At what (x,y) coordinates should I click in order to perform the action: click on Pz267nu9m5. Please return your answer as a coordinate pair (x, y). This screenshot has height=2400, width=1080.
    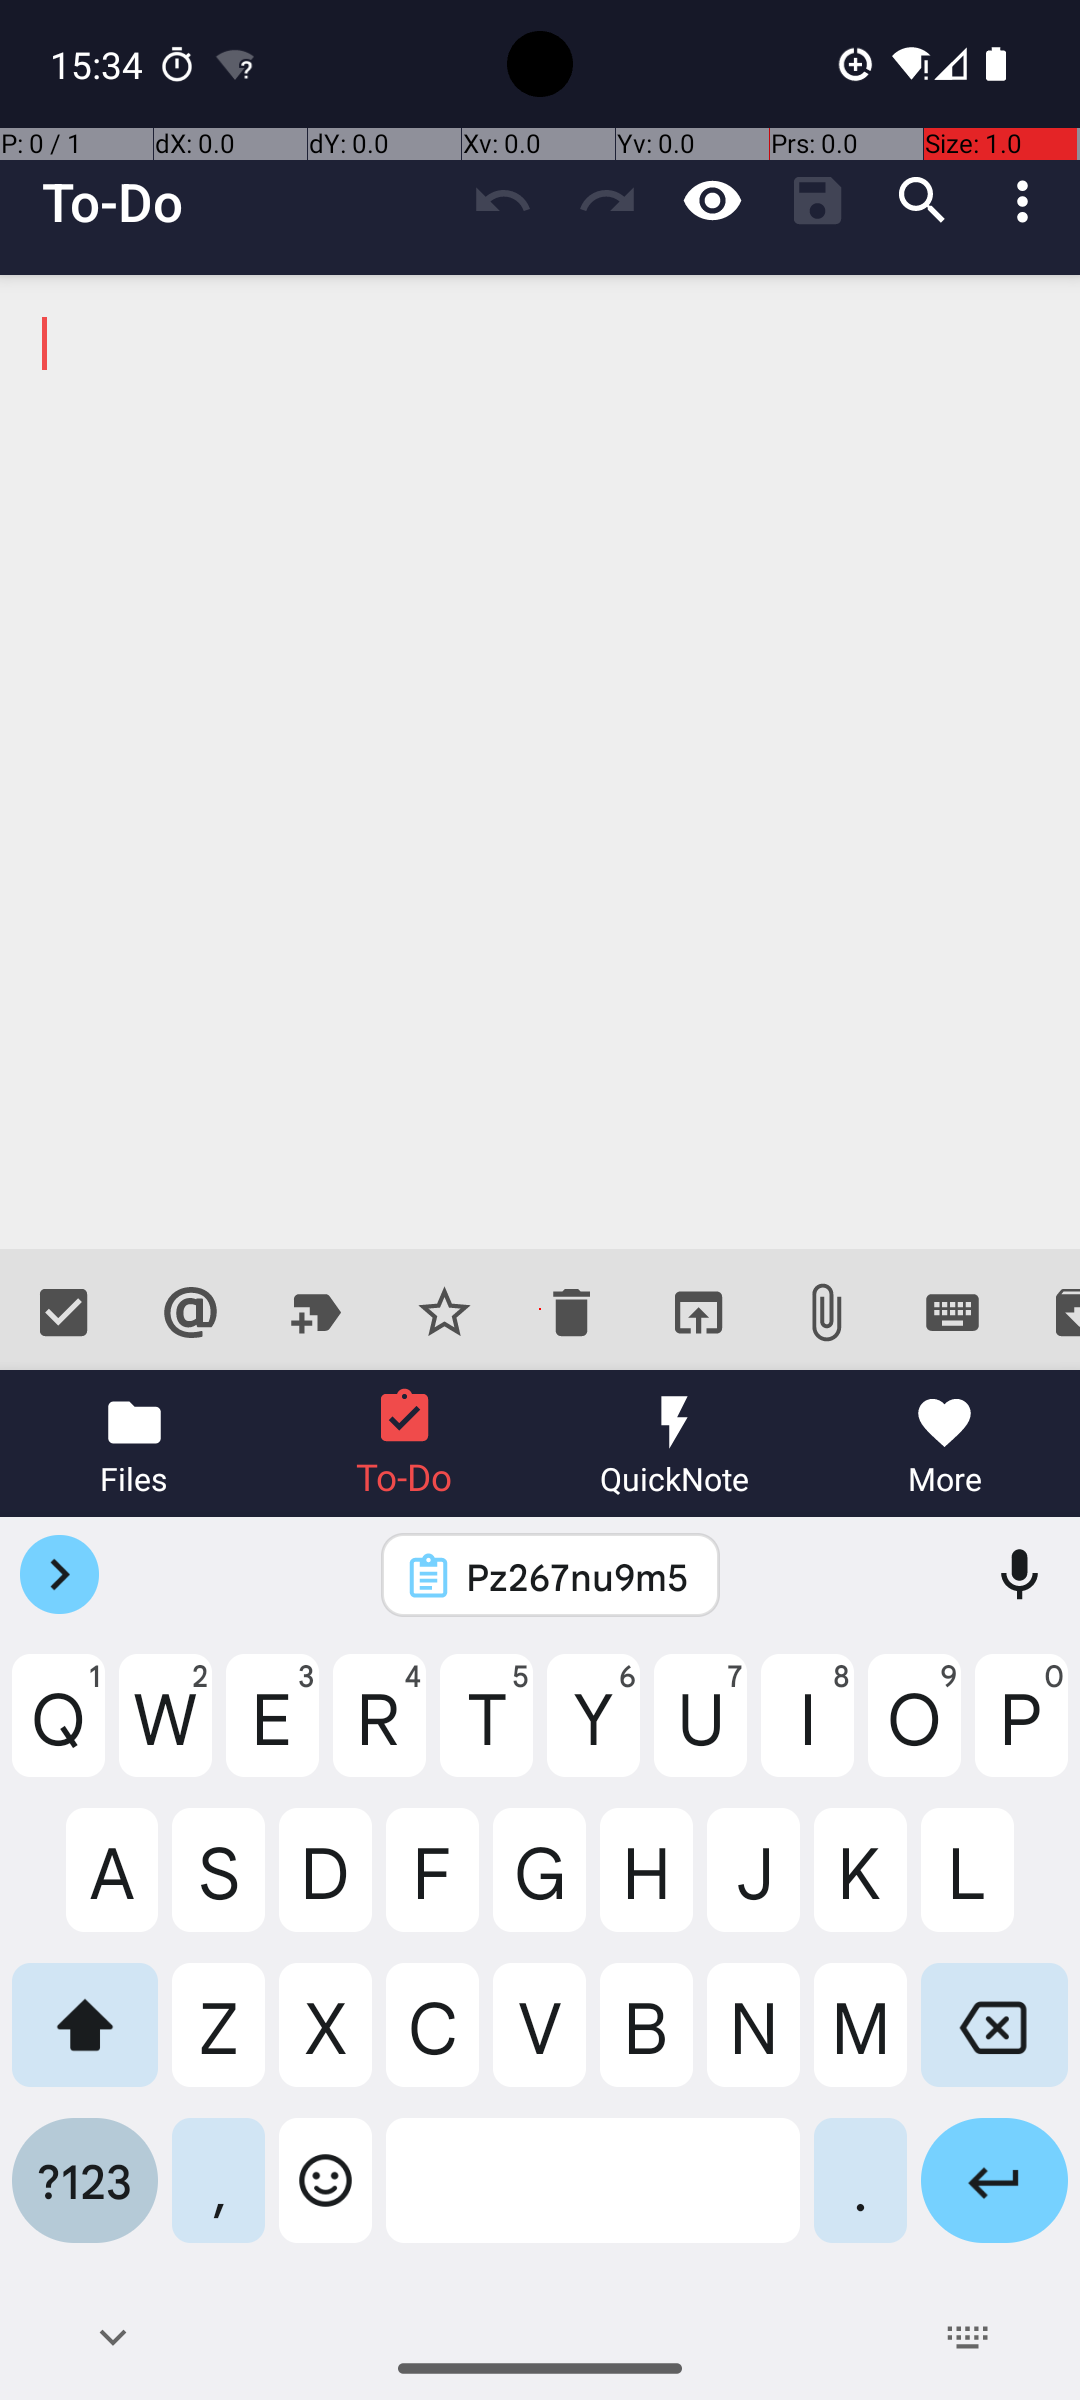
    Looking at the image, I should click on (577, 1576).